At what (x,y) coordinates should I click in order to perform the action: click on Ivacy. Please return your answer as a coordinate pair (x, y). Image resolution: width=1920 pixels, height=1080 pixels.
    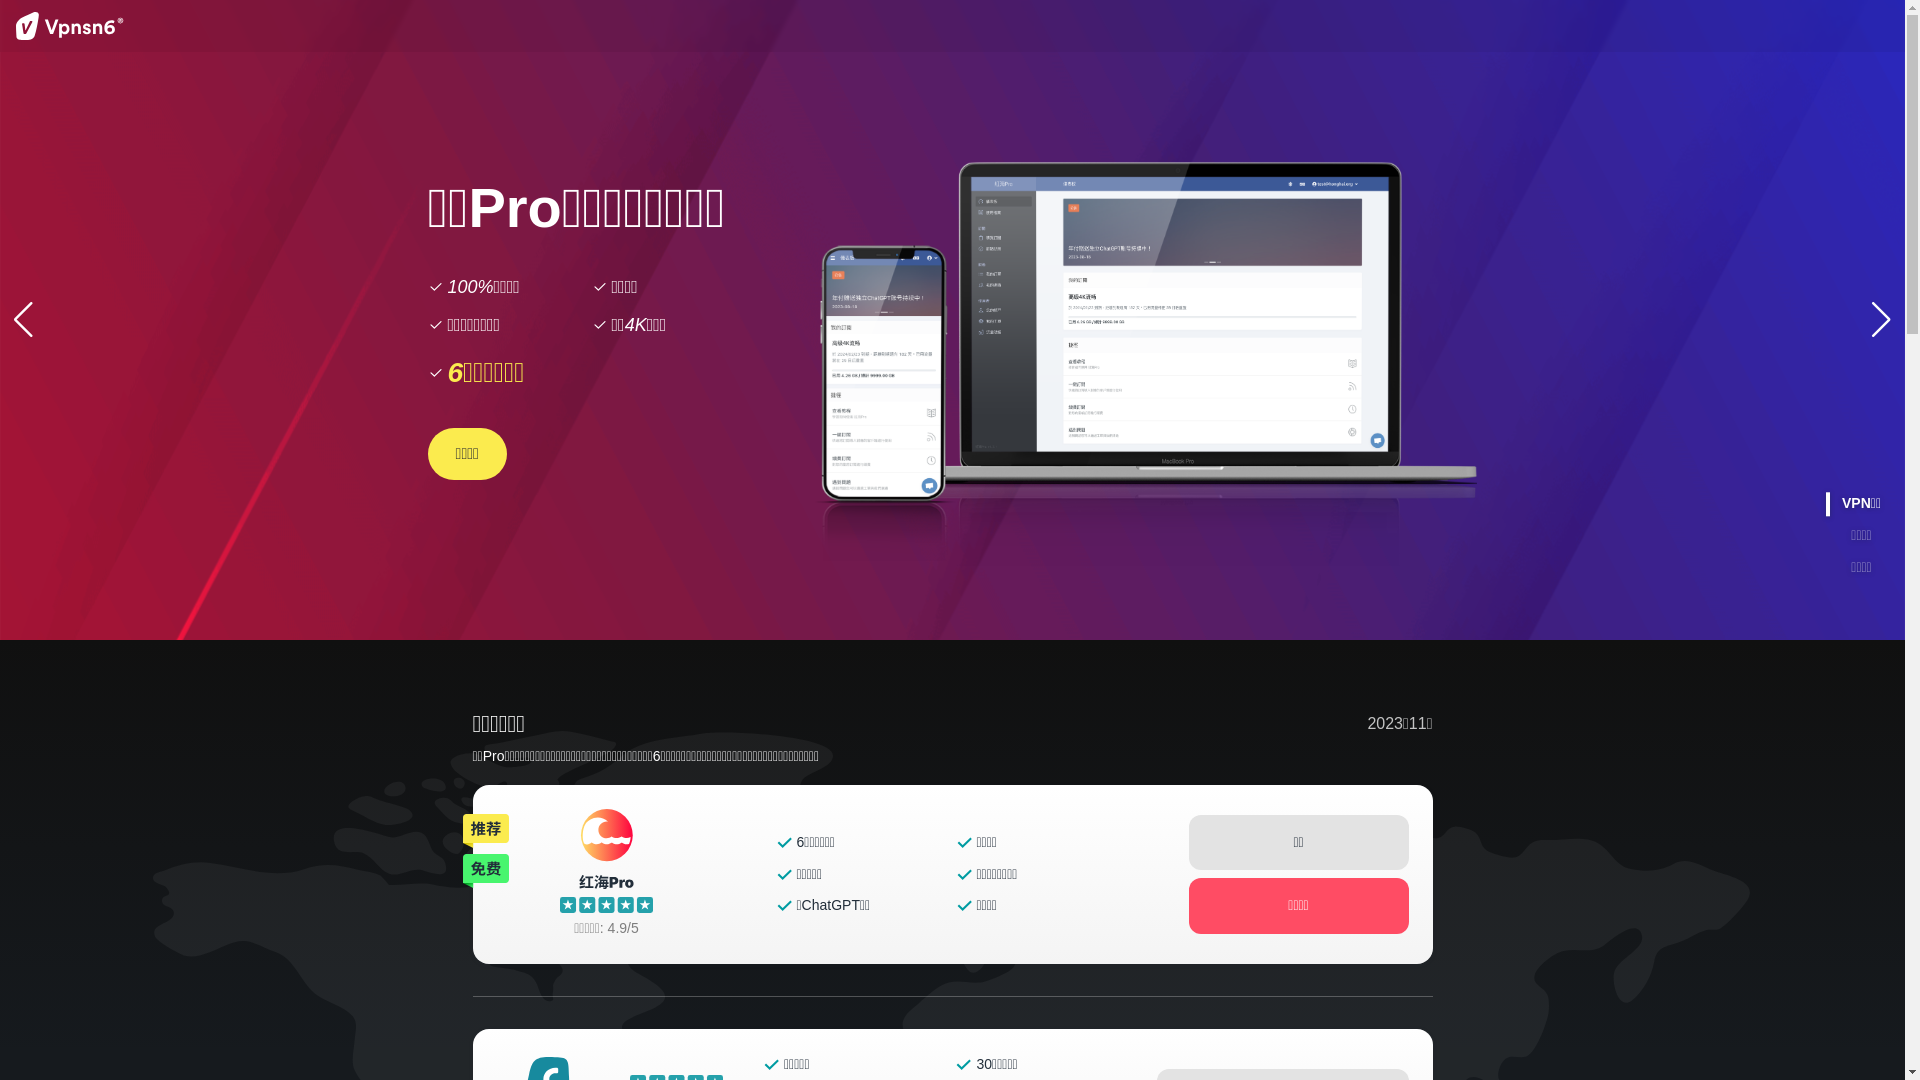
    Looking at the image, I should click on (798, 817).